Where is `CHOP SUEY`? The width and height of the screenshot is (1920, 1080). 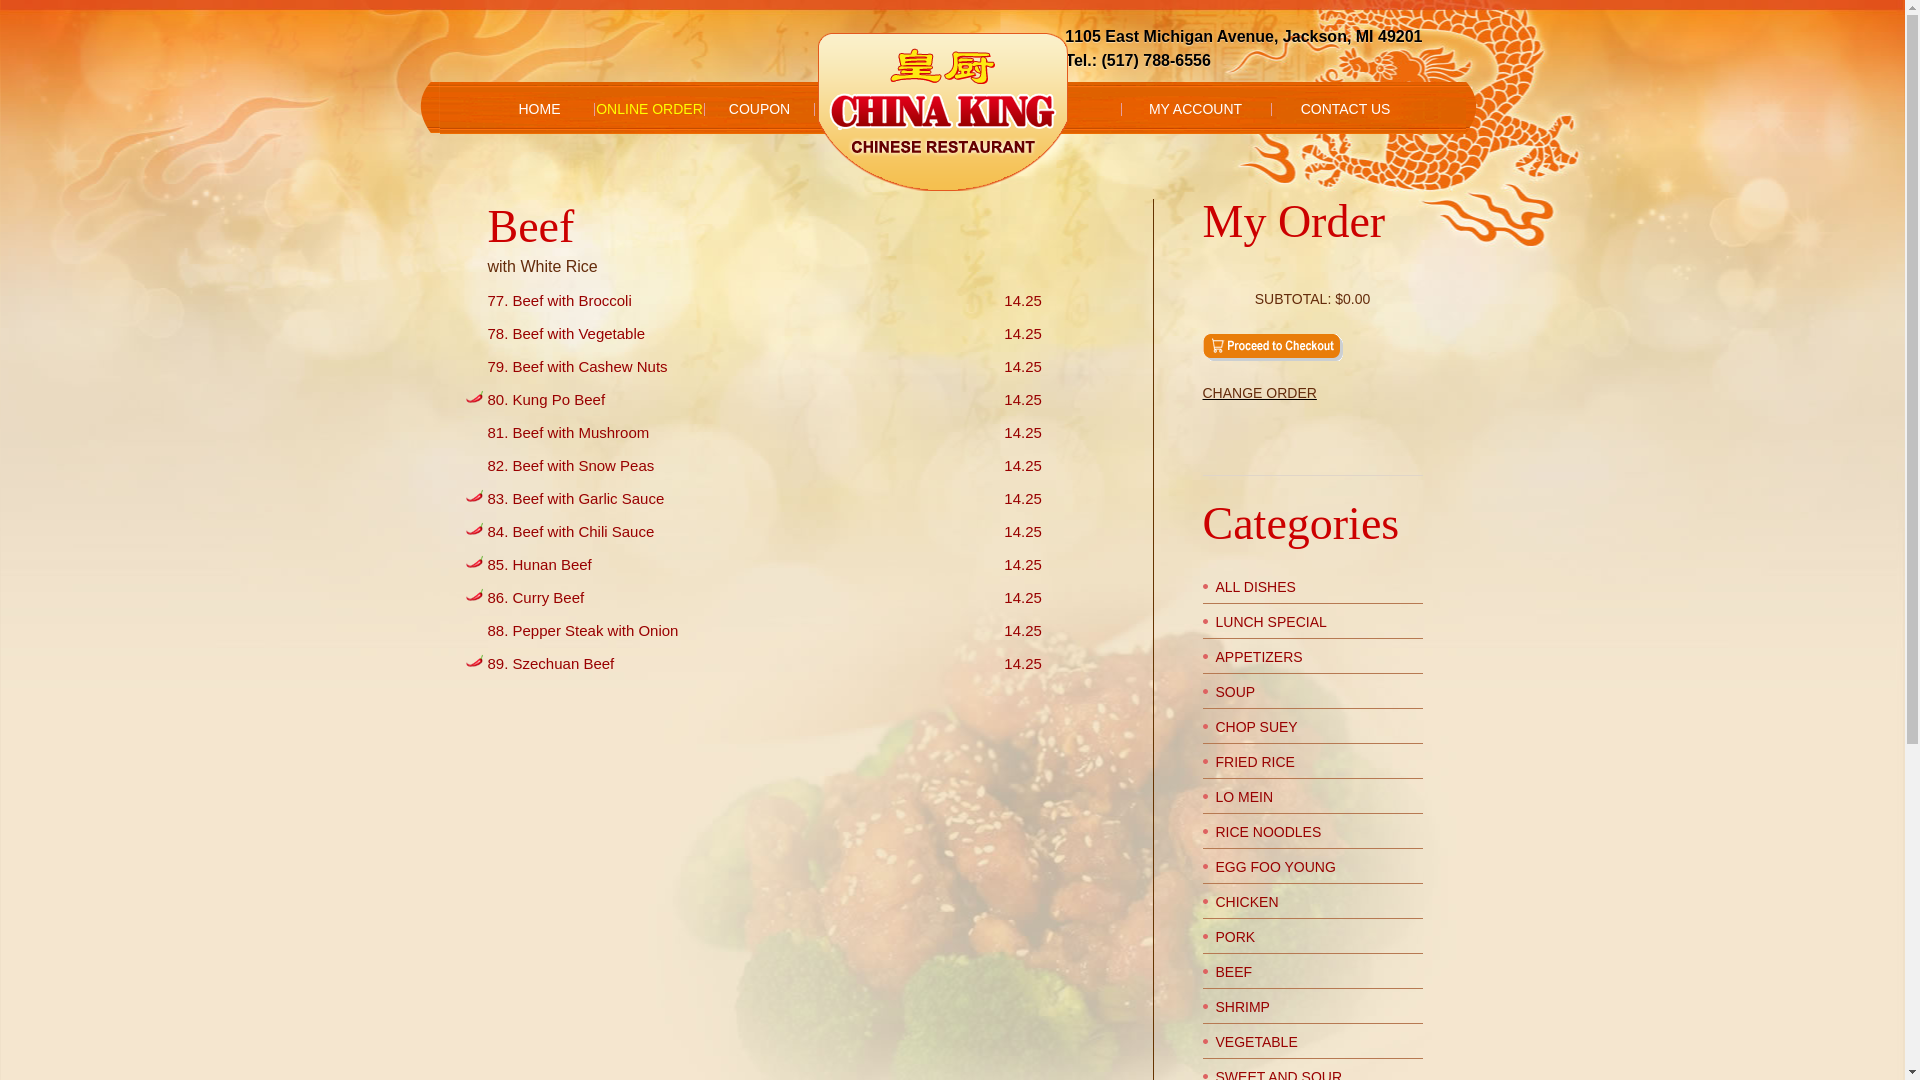
CHOP SUEY is located at coordinates (1257, 727).